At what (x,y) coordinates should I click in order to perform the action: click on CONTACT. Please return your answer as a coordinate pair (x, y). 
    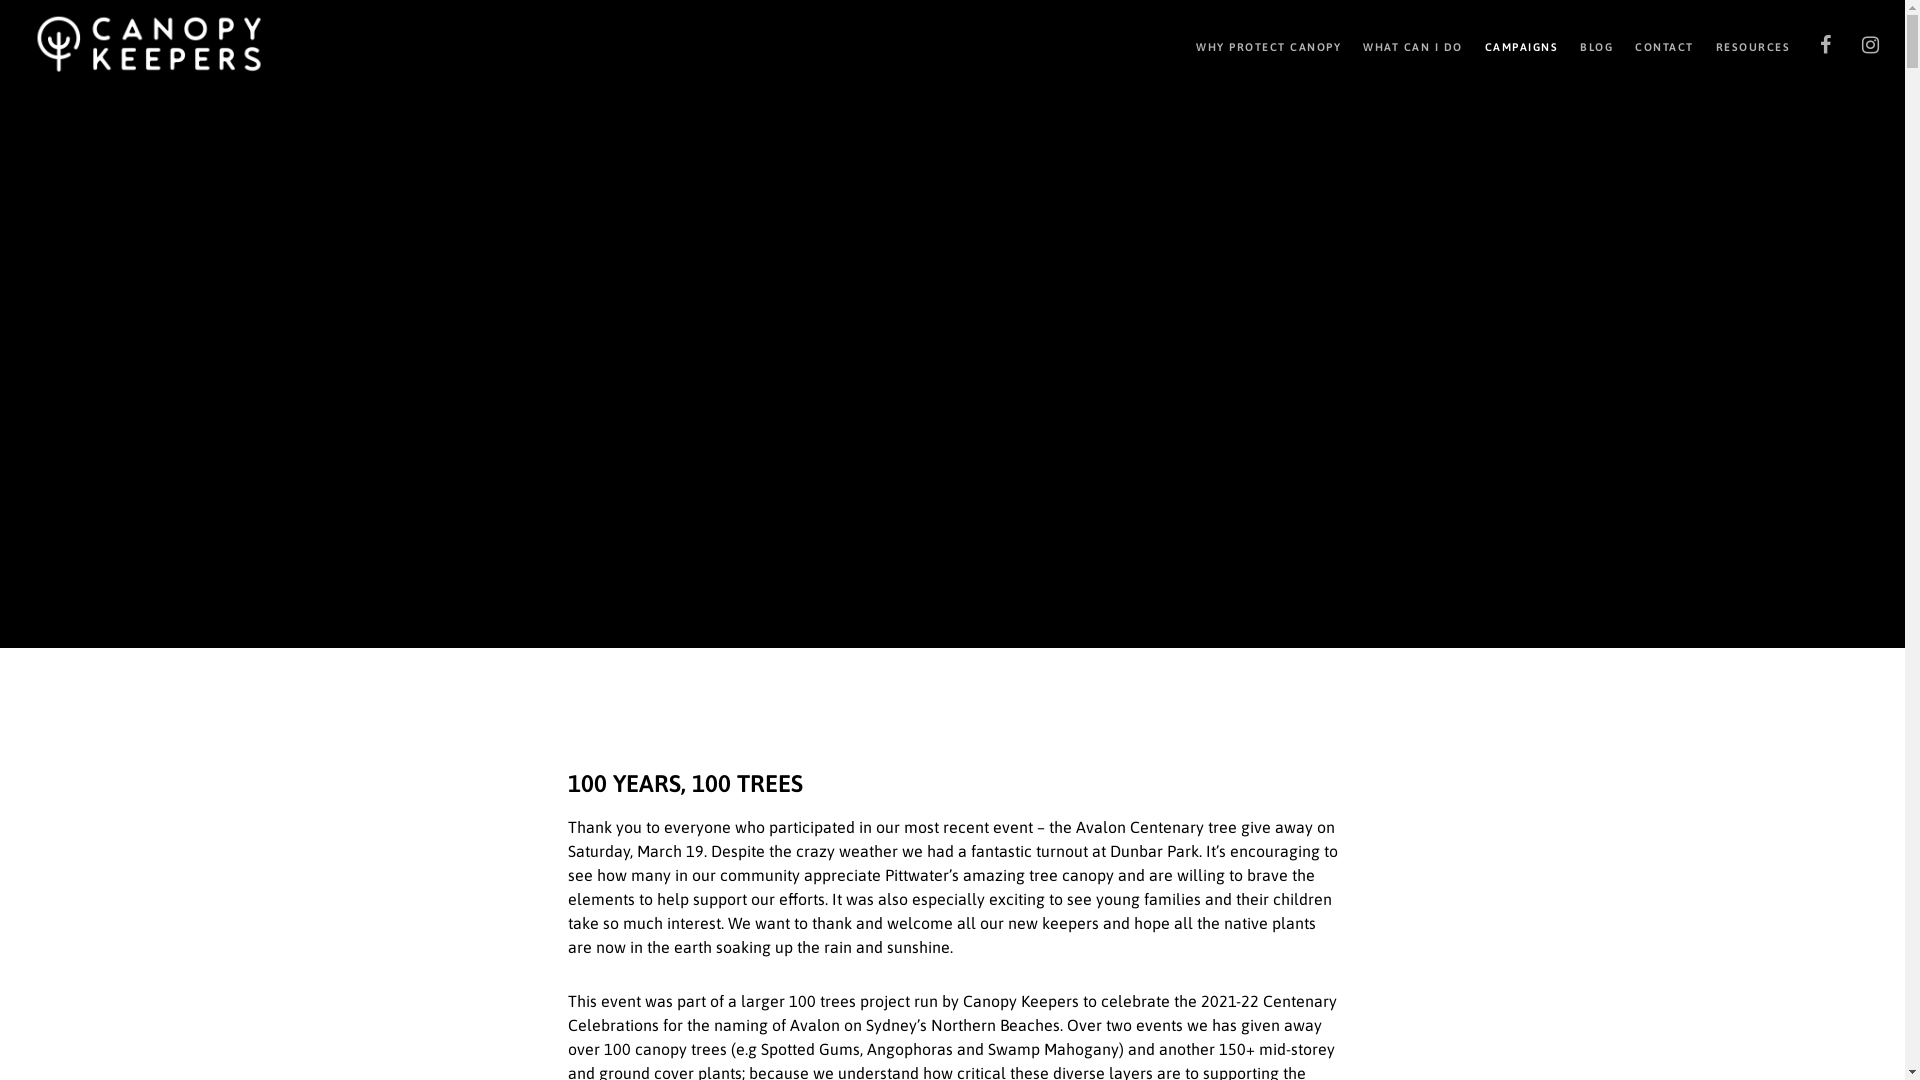
    Looking at the image, I should click on (1654, 45).